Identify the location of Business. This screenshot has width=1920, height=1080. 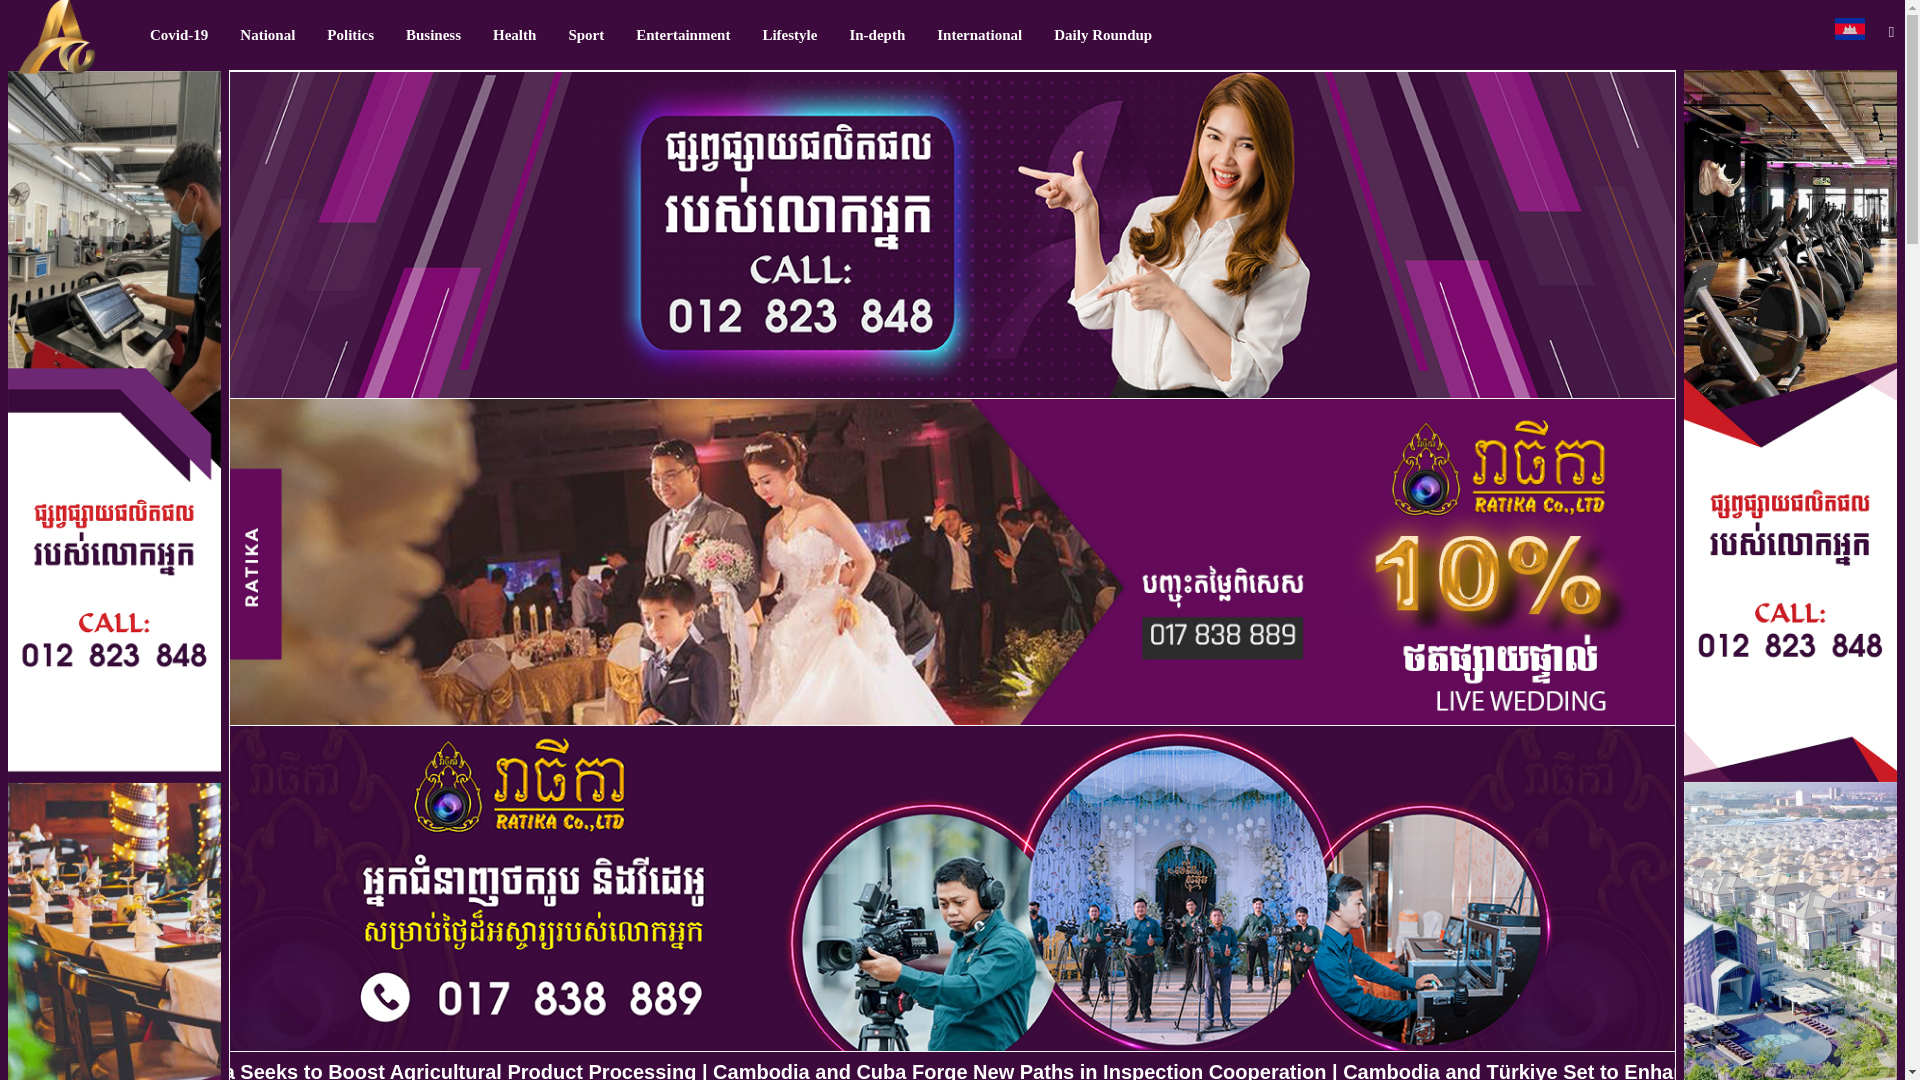
(432, 35).